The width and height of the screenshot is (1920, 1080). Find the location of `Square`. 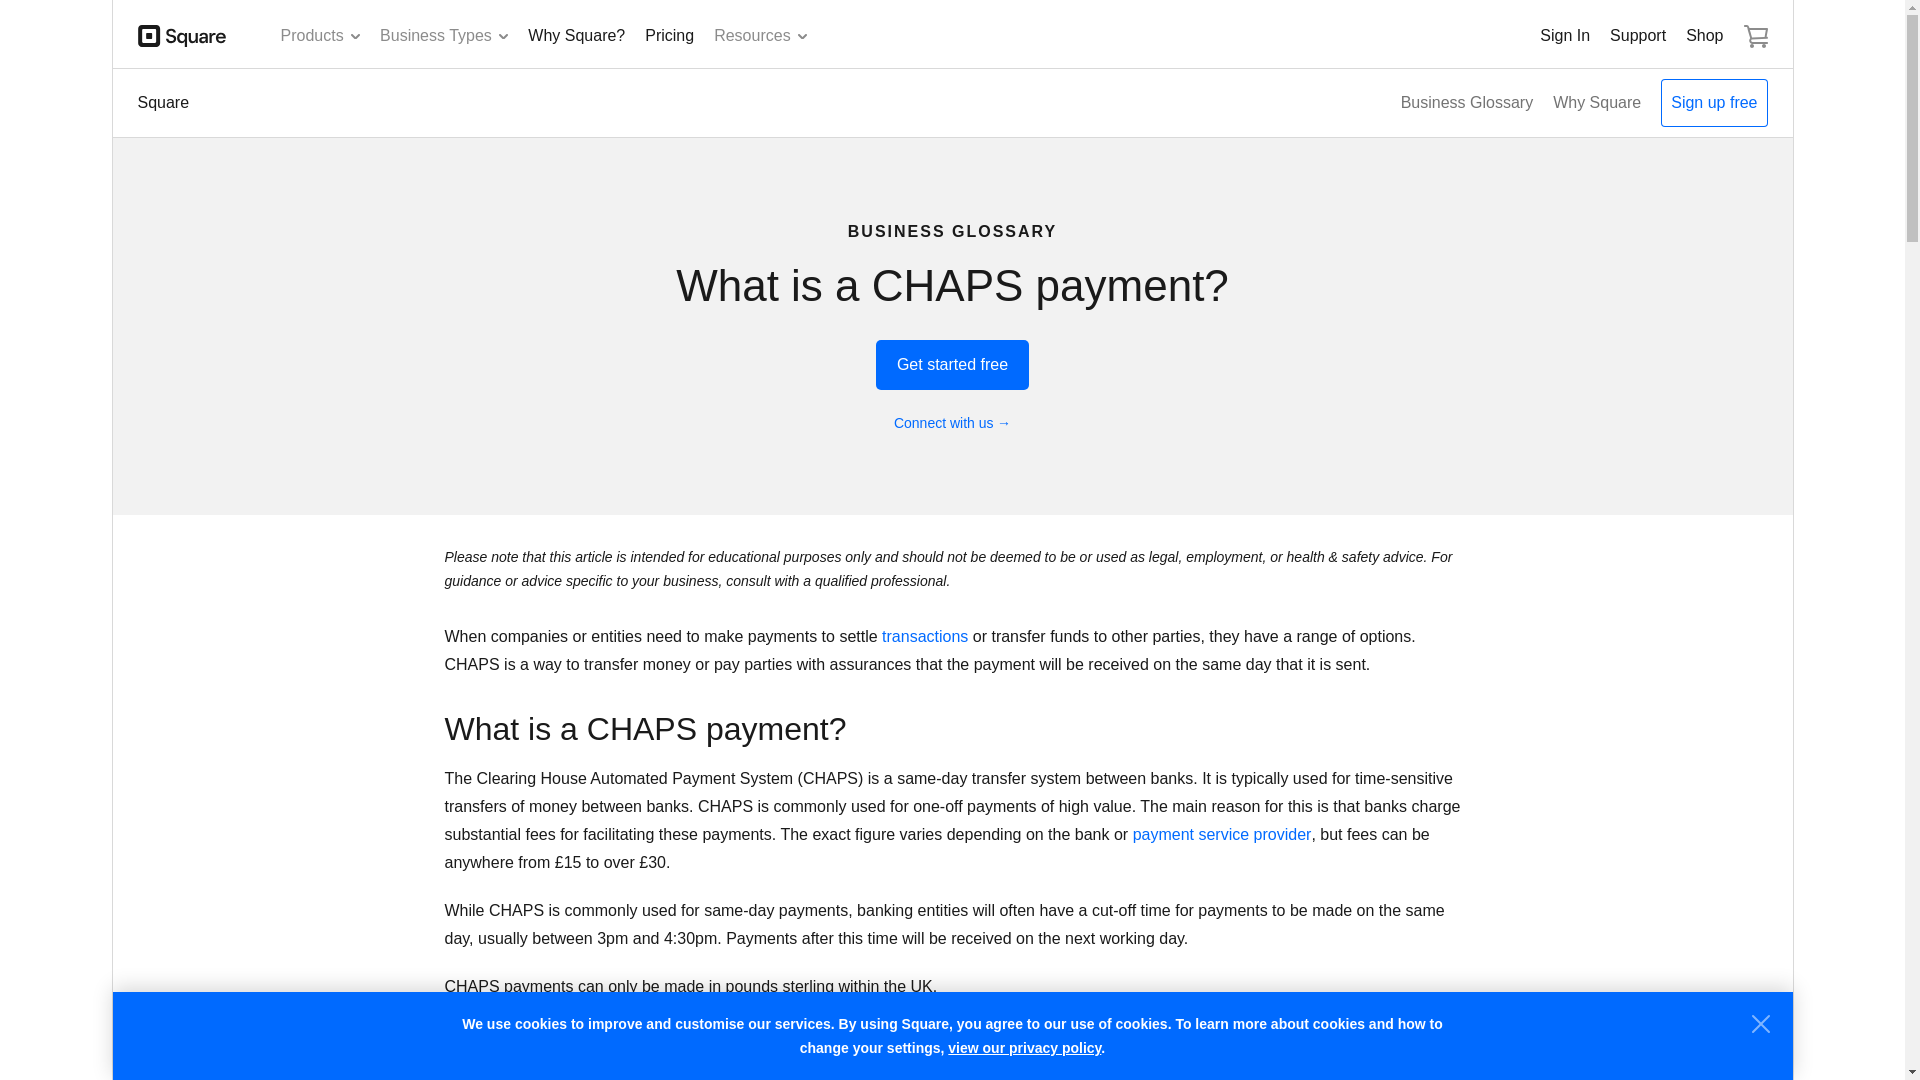

Square is located at coordinates (182, 36).